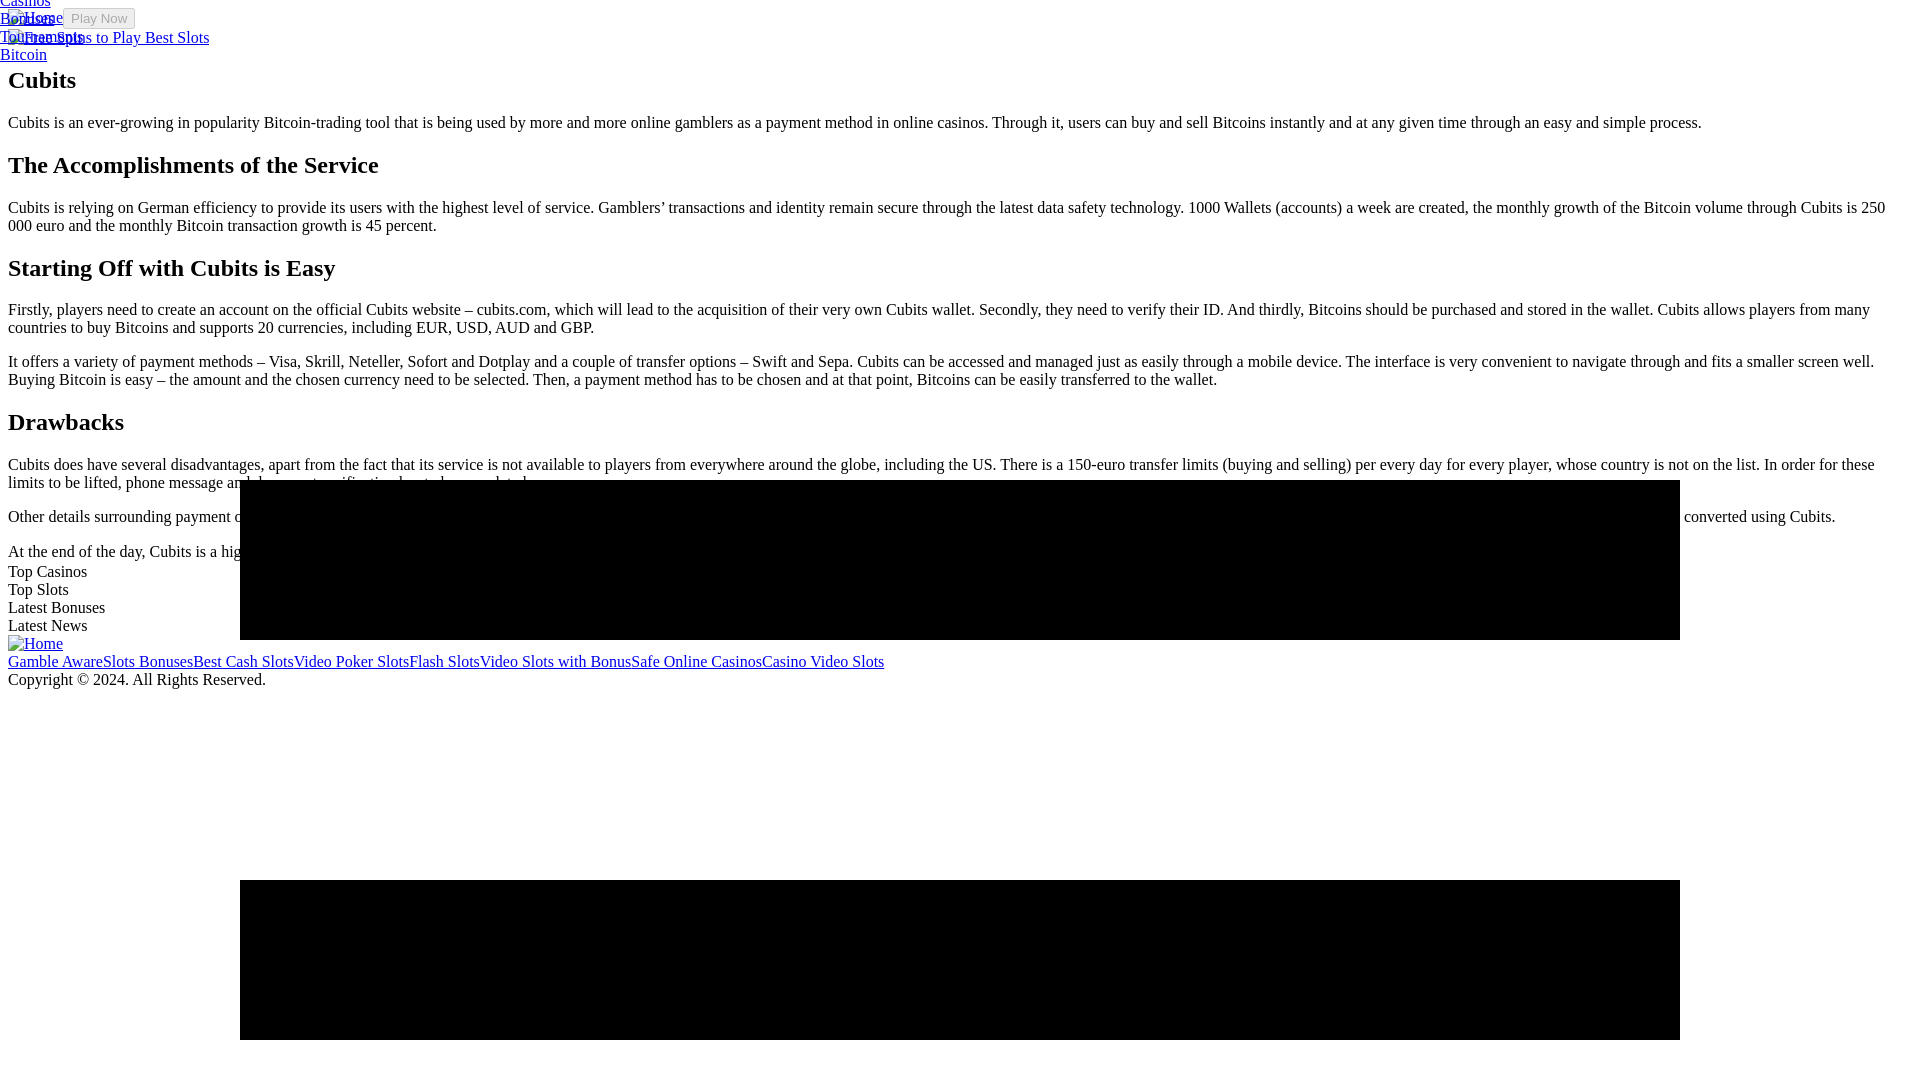  What do you see at coordinates (444, 661) in the screenshot?
I see `Flash Slots` at bounding box center [444, 661].